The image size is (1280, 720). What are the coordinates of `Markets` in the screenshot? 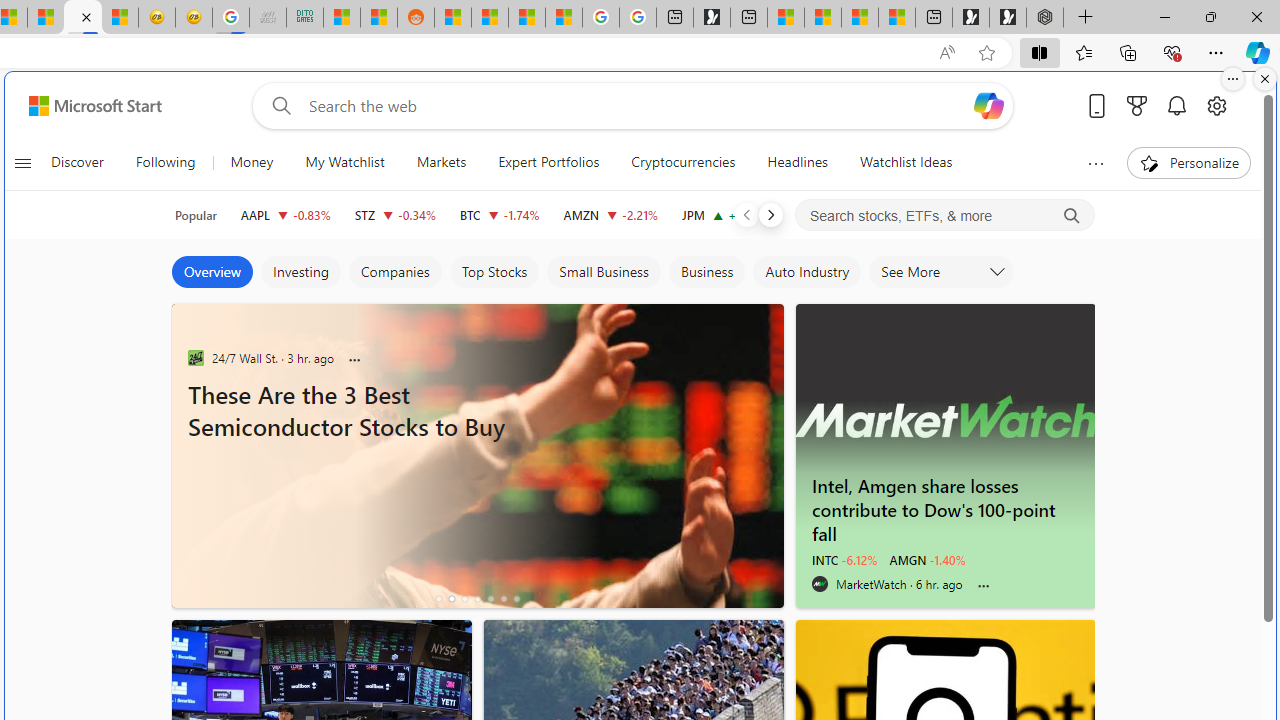 It's located at (442, 162).